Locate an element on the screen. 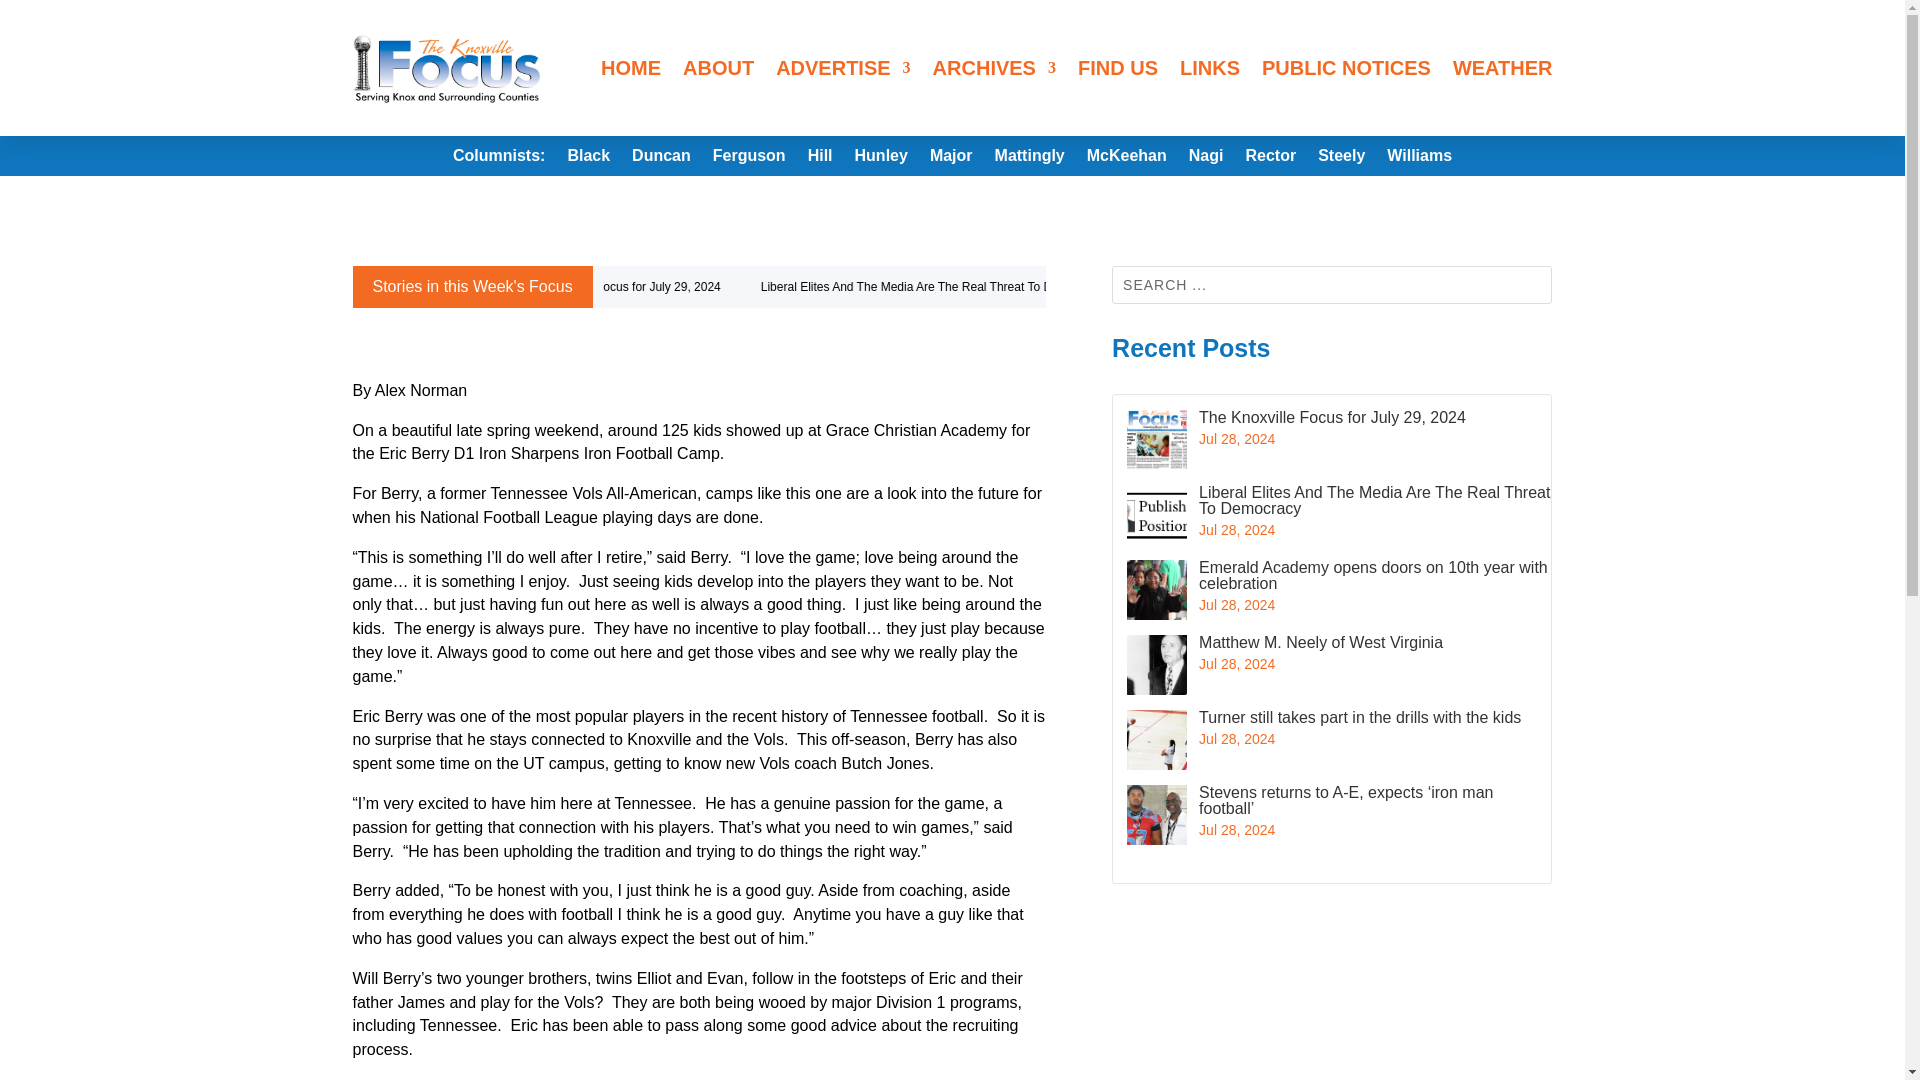  Mattingly is located at coordinates (1030, 160).